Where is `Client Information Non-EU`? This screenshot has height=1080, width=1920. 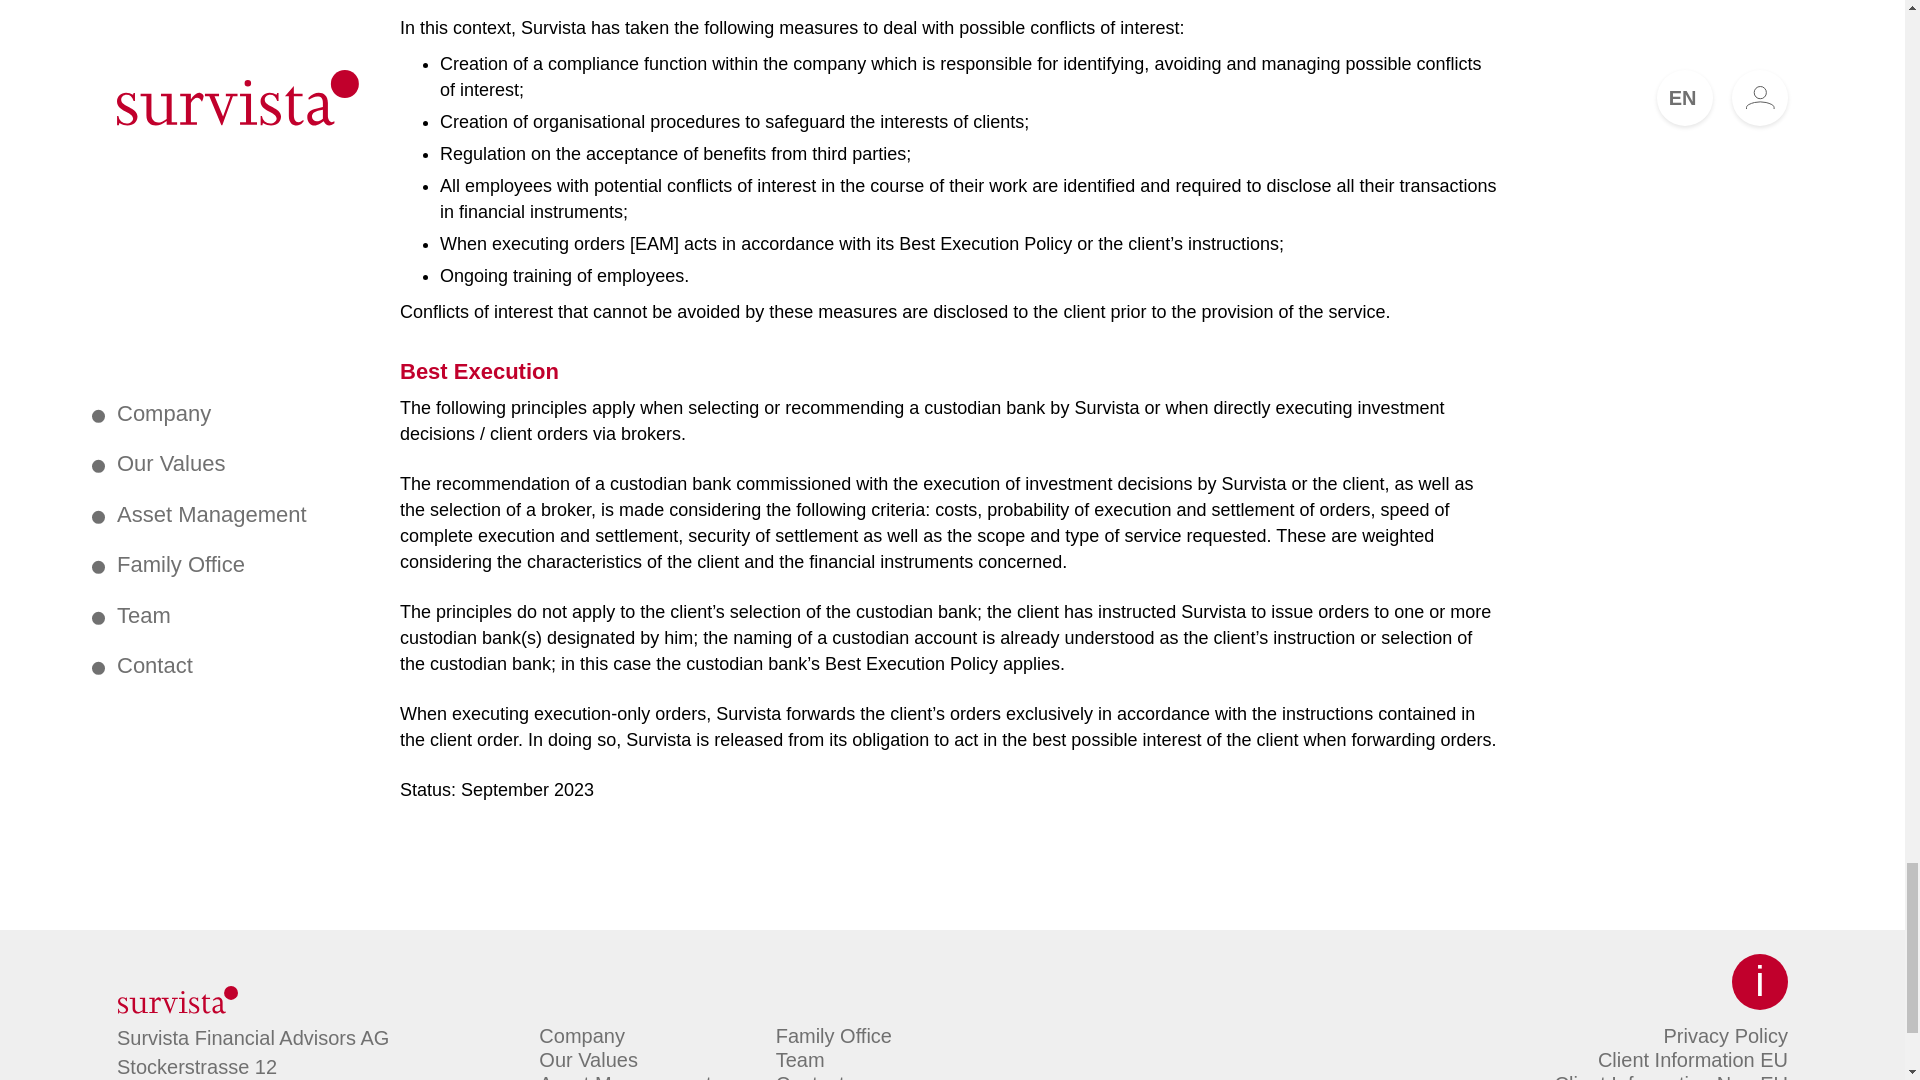 Client Information Non-EU is located at coordinates (1671, 1076).